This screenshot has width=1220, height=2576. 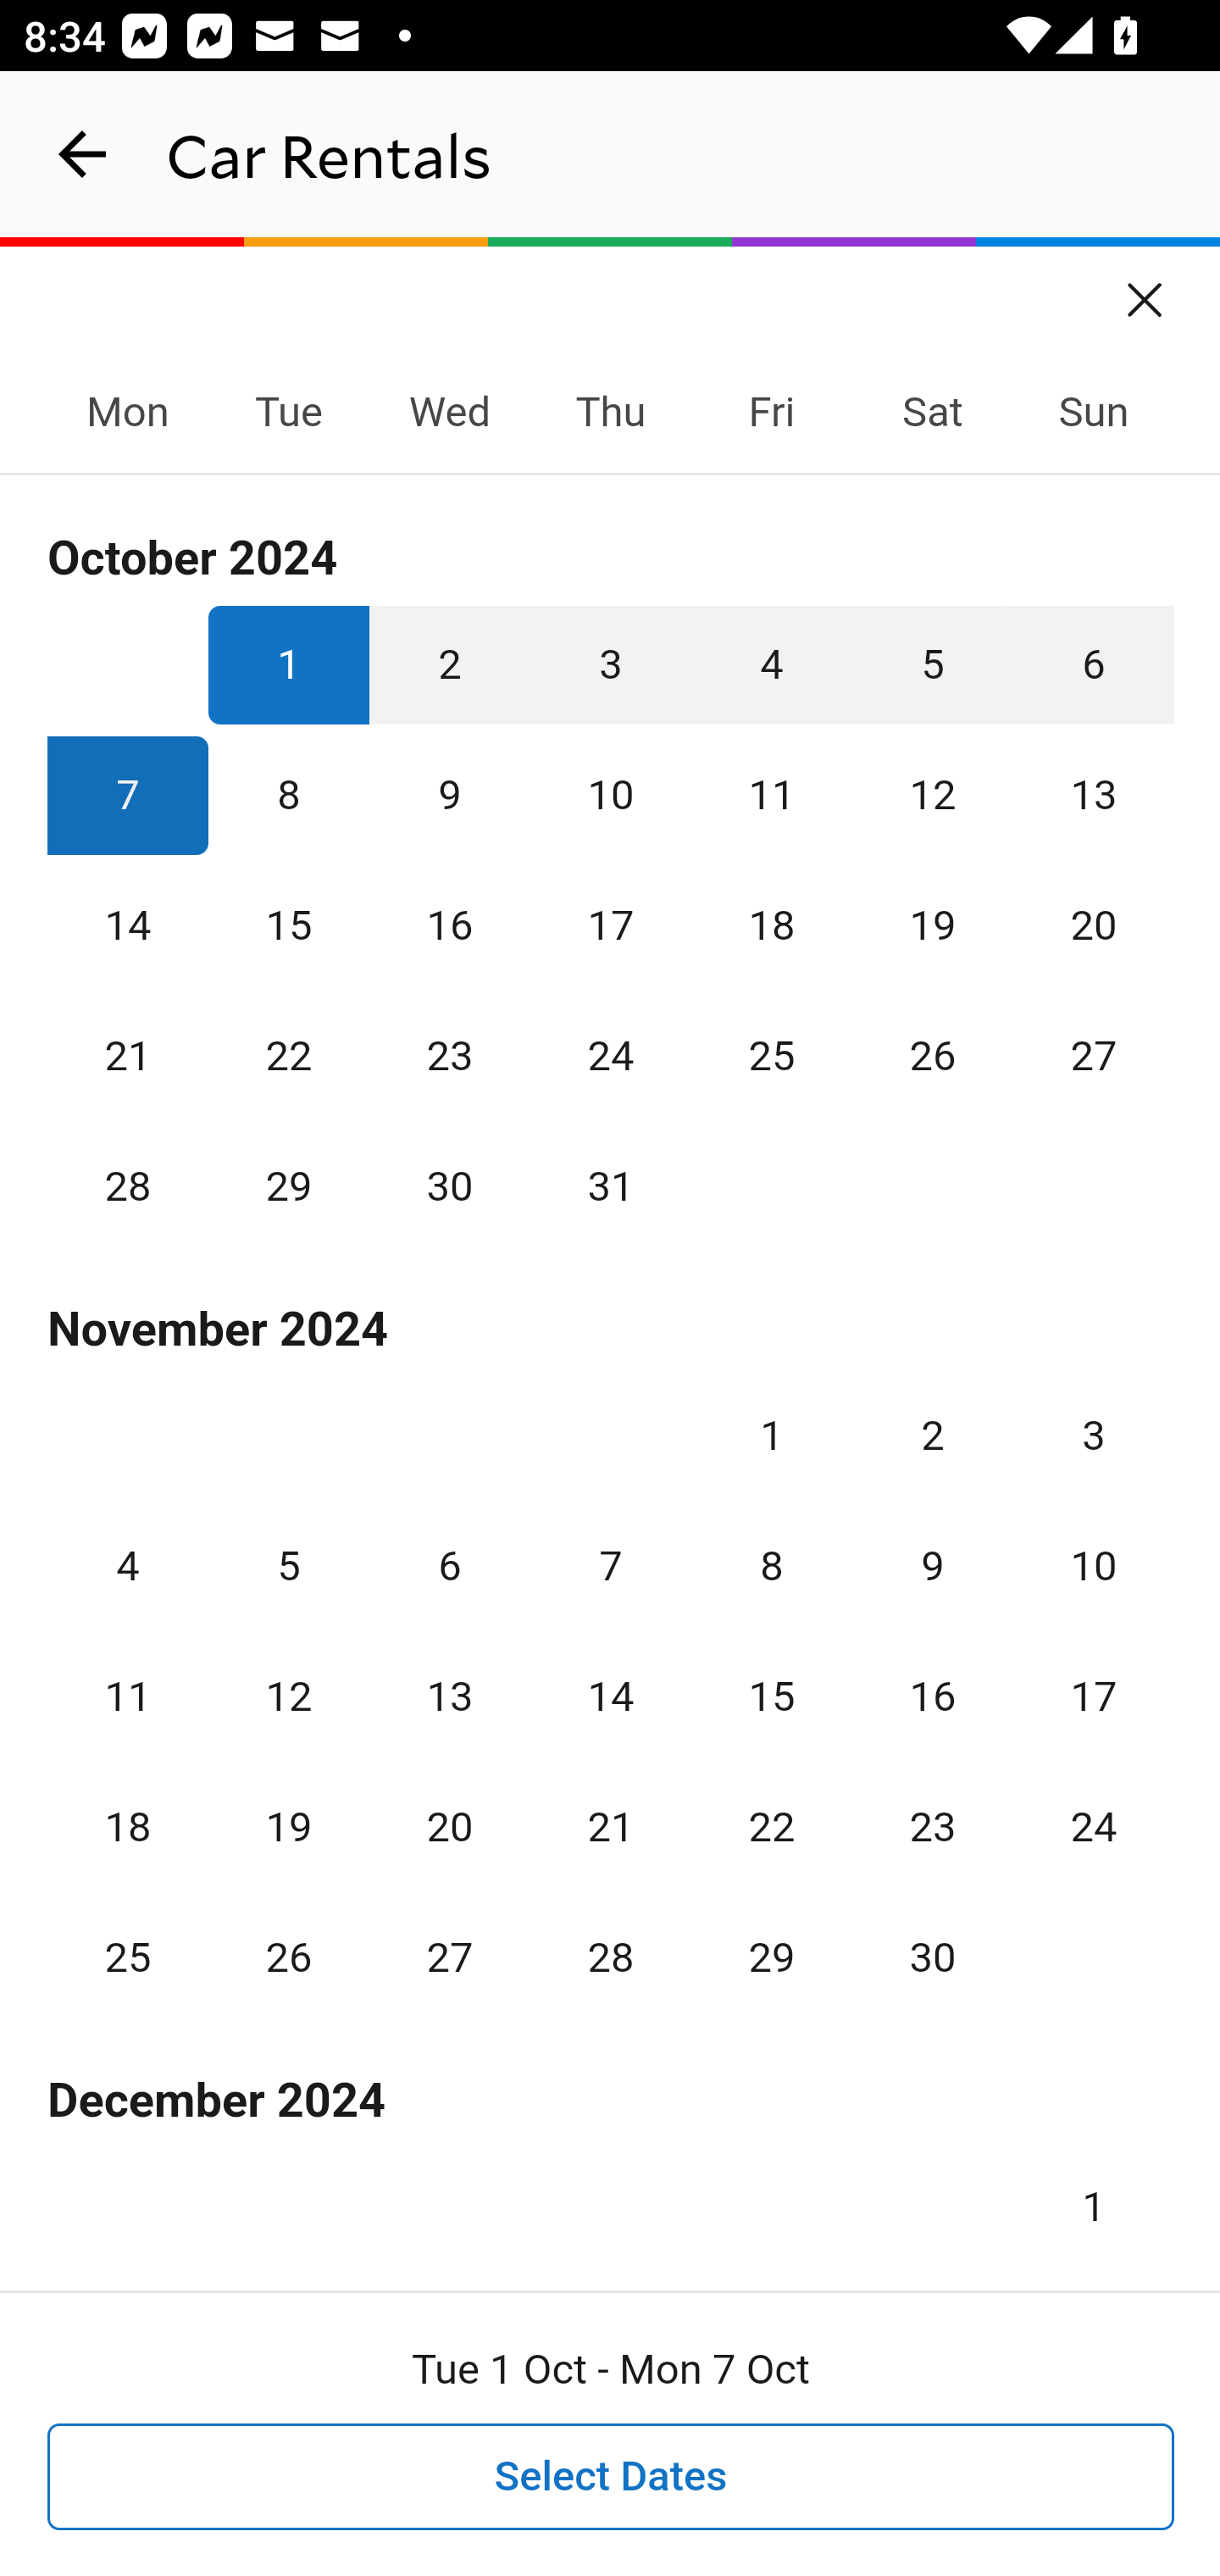 What do you see at coordinates (1093, 1056) in the screenshot?
I see `27 October 2024` at bounding box center [1093, 1056].